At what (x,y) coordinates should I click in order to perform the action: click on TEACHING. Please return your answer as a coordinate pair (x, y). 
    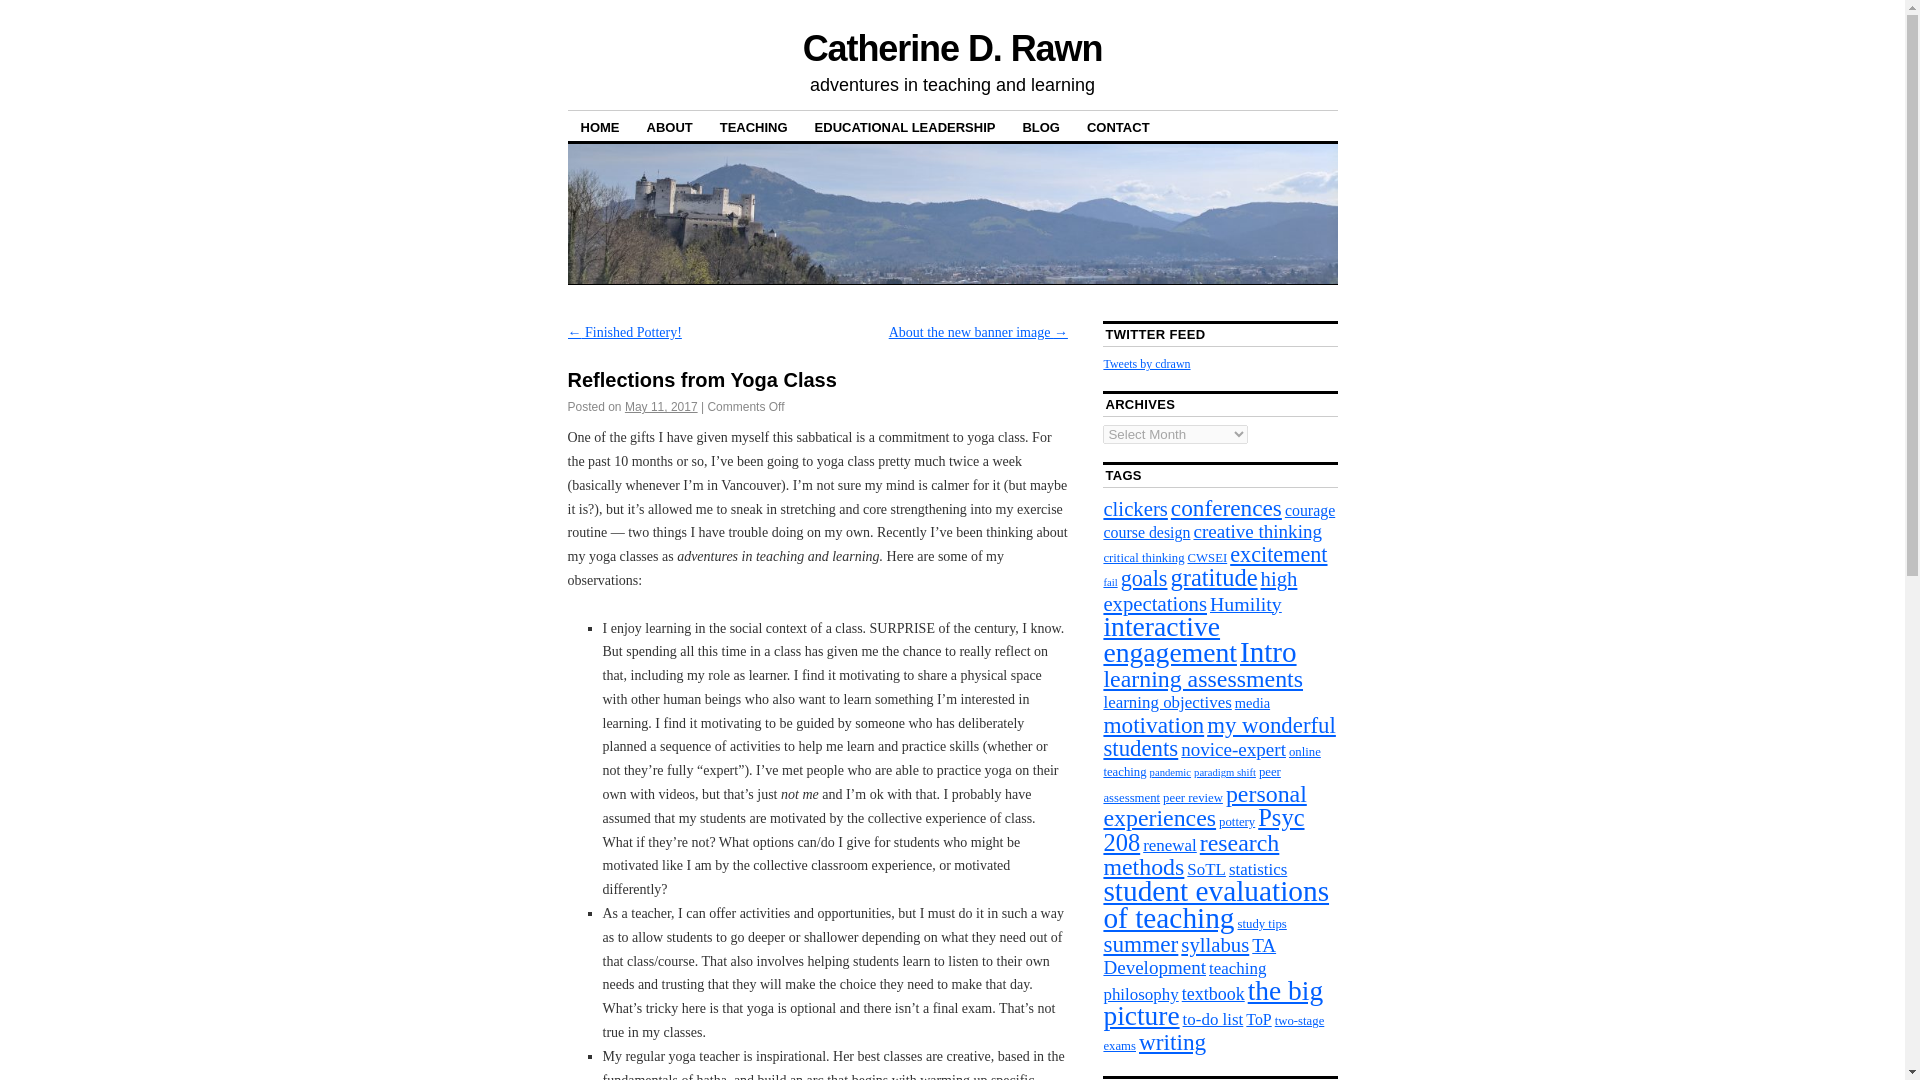
    Looking at the image, I should click on (753, 126).